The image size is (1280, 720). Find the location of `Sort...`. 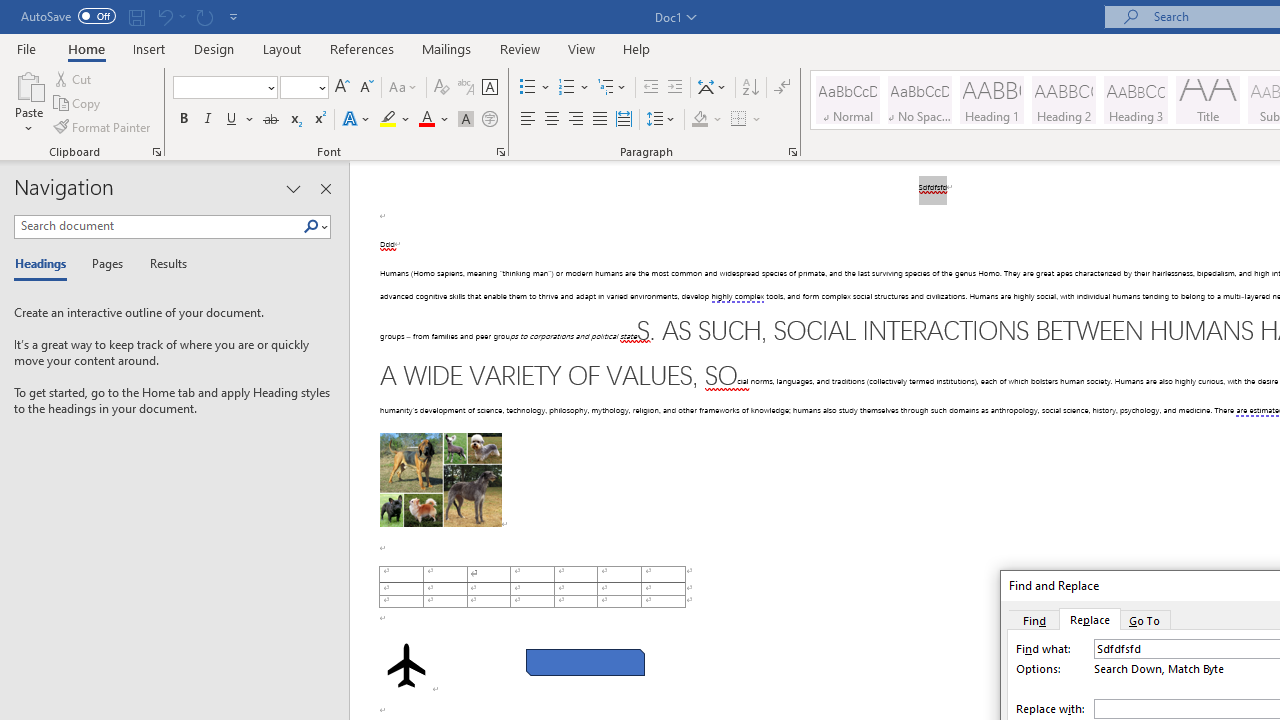

Sort... is located at coordinates (750, 88).